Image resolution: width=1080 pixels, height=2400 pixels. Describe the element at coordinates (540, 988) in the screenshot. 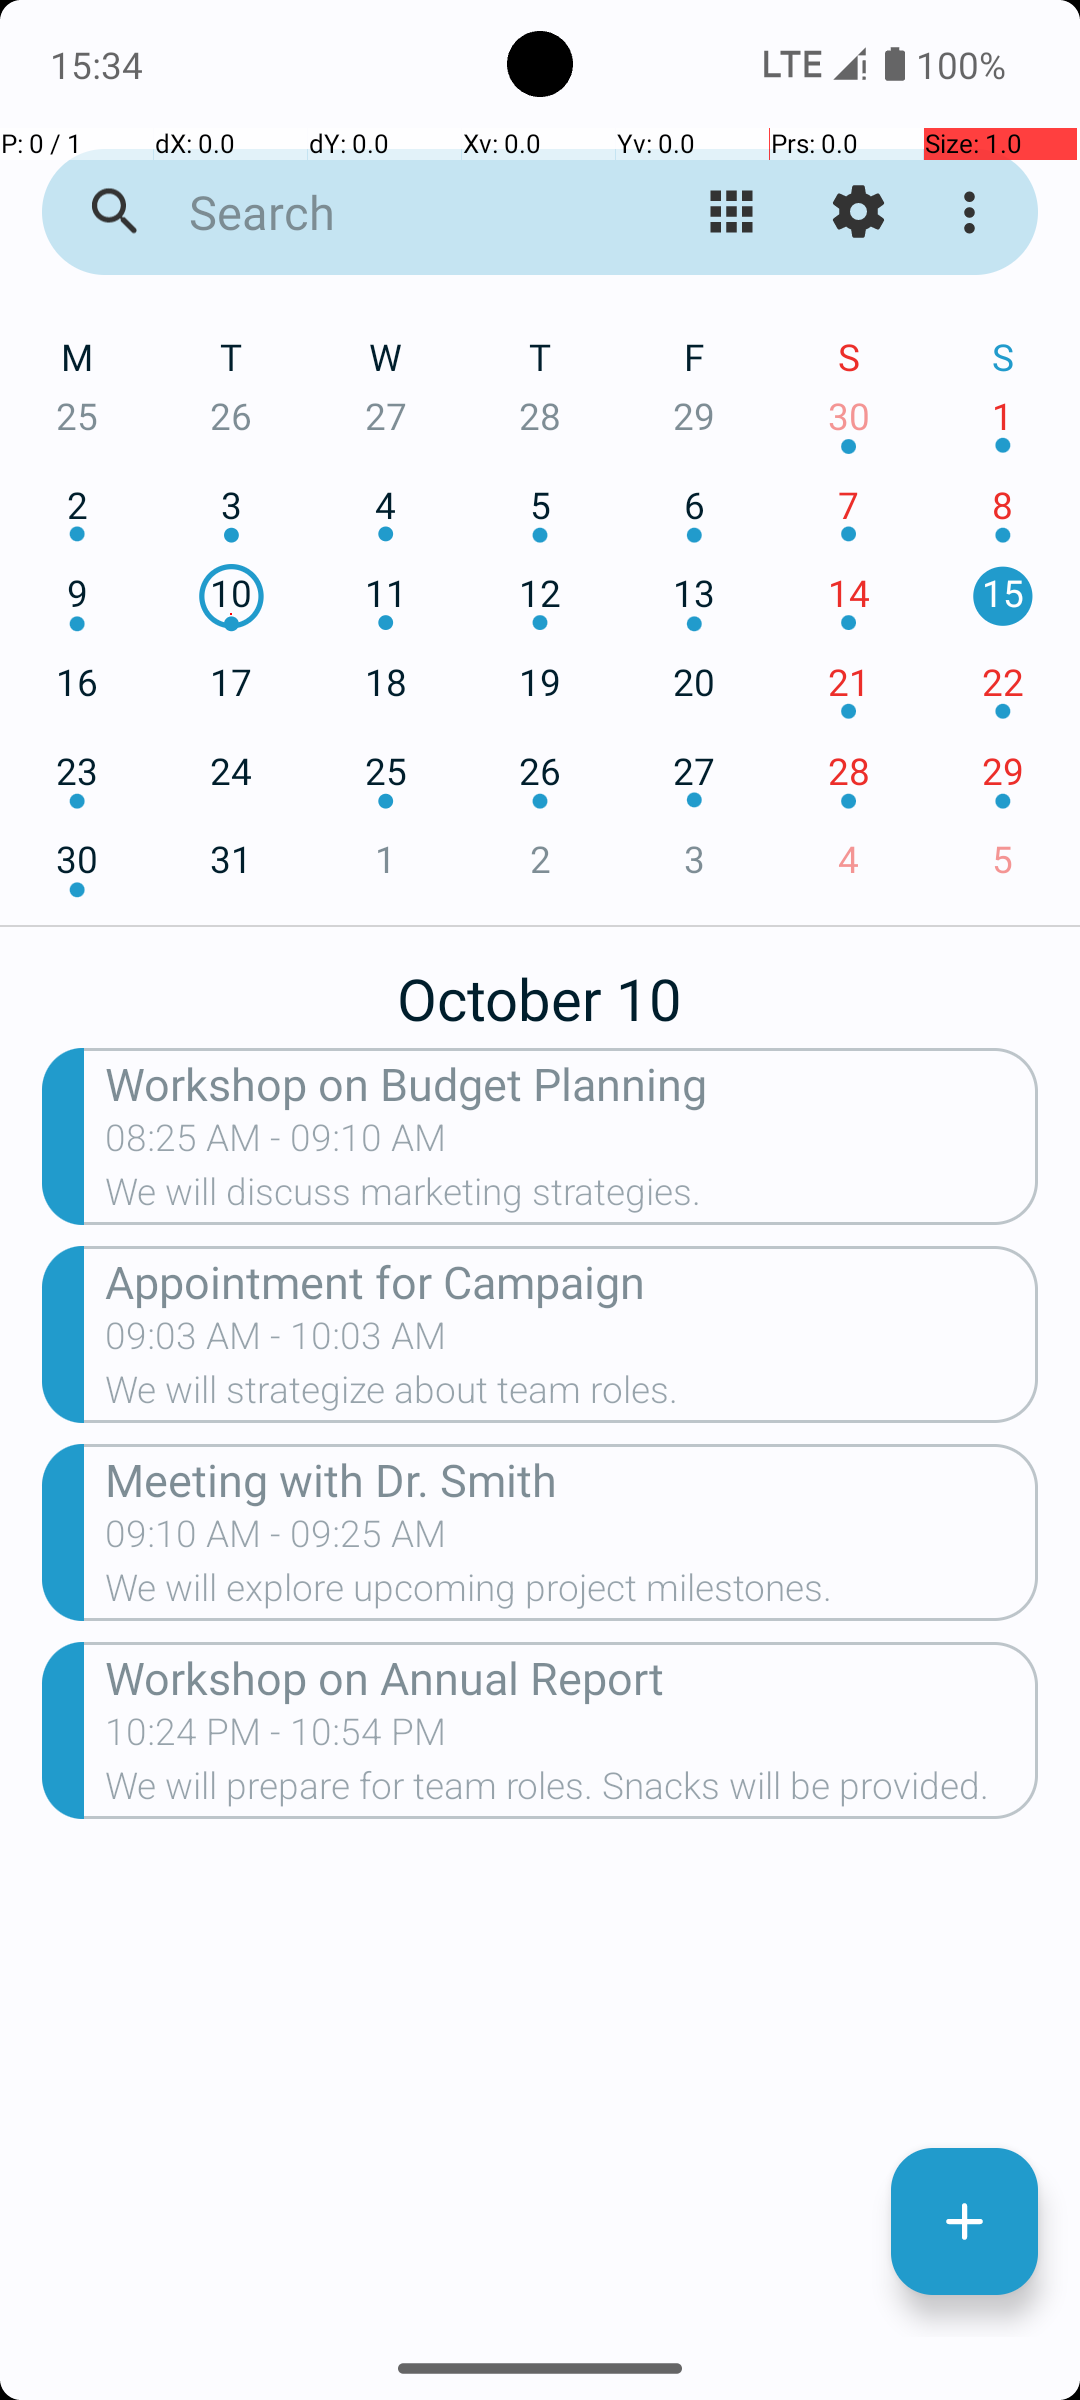

I see `October 10` at that location.